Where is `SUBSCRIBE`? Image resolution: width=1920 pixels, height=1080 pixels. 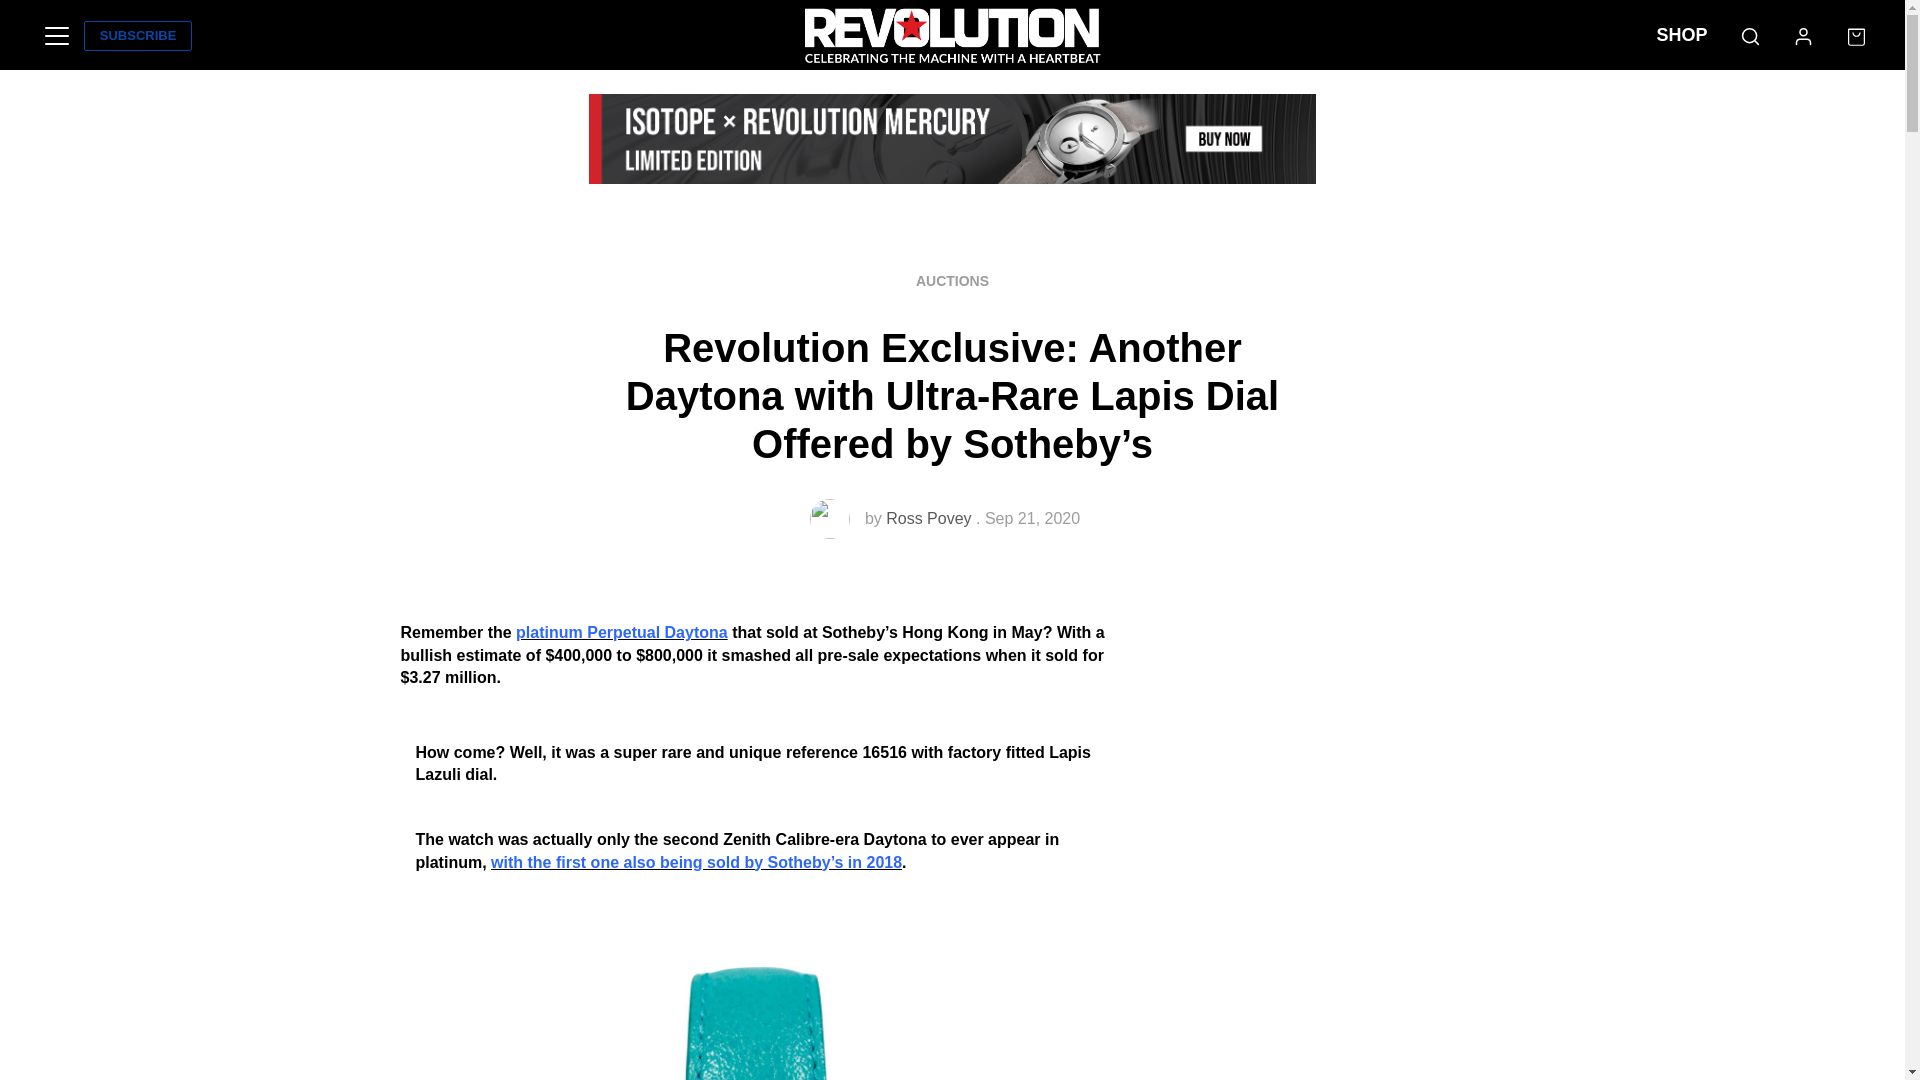
SUBSCRIBE is located at coordinates (138, 35).